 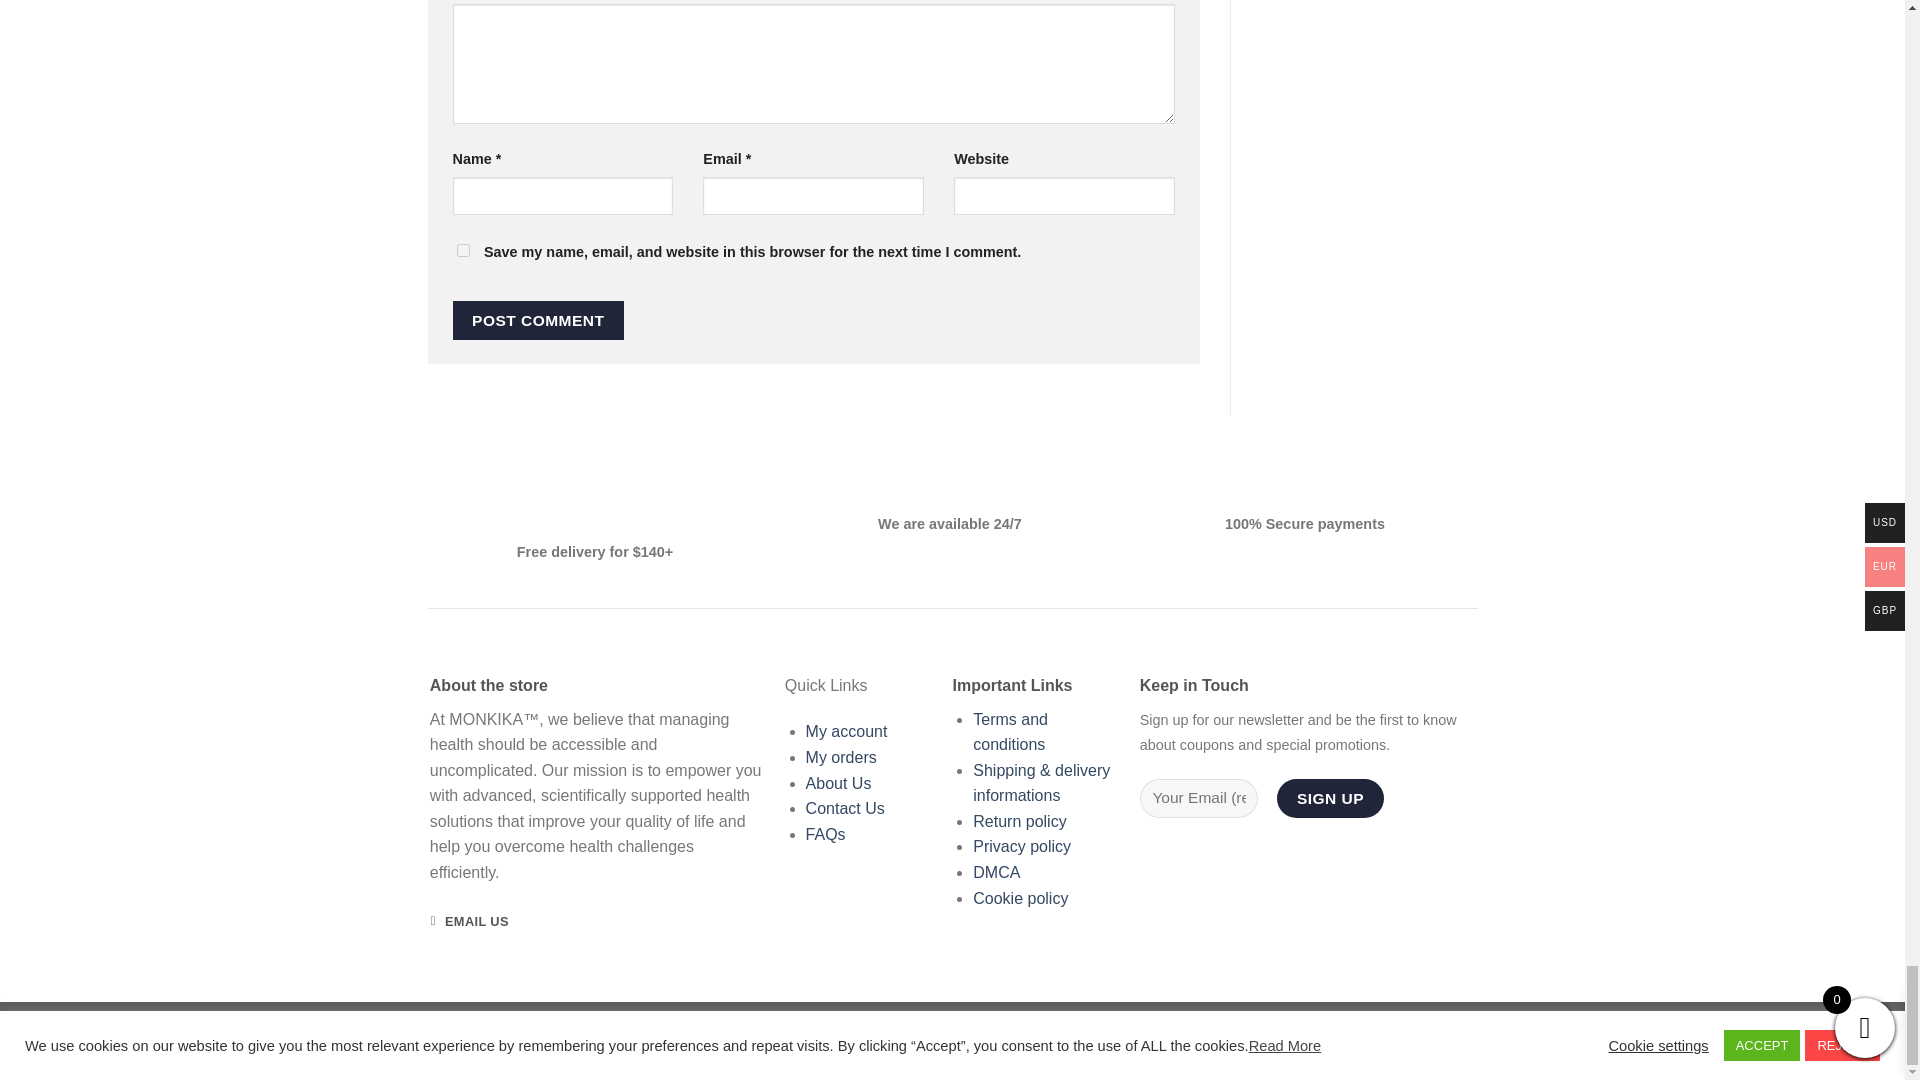 What do you see at coordinates (1329, 798) in the screenshot?
I see `Sign Up` at bounding box center [1329, 798].